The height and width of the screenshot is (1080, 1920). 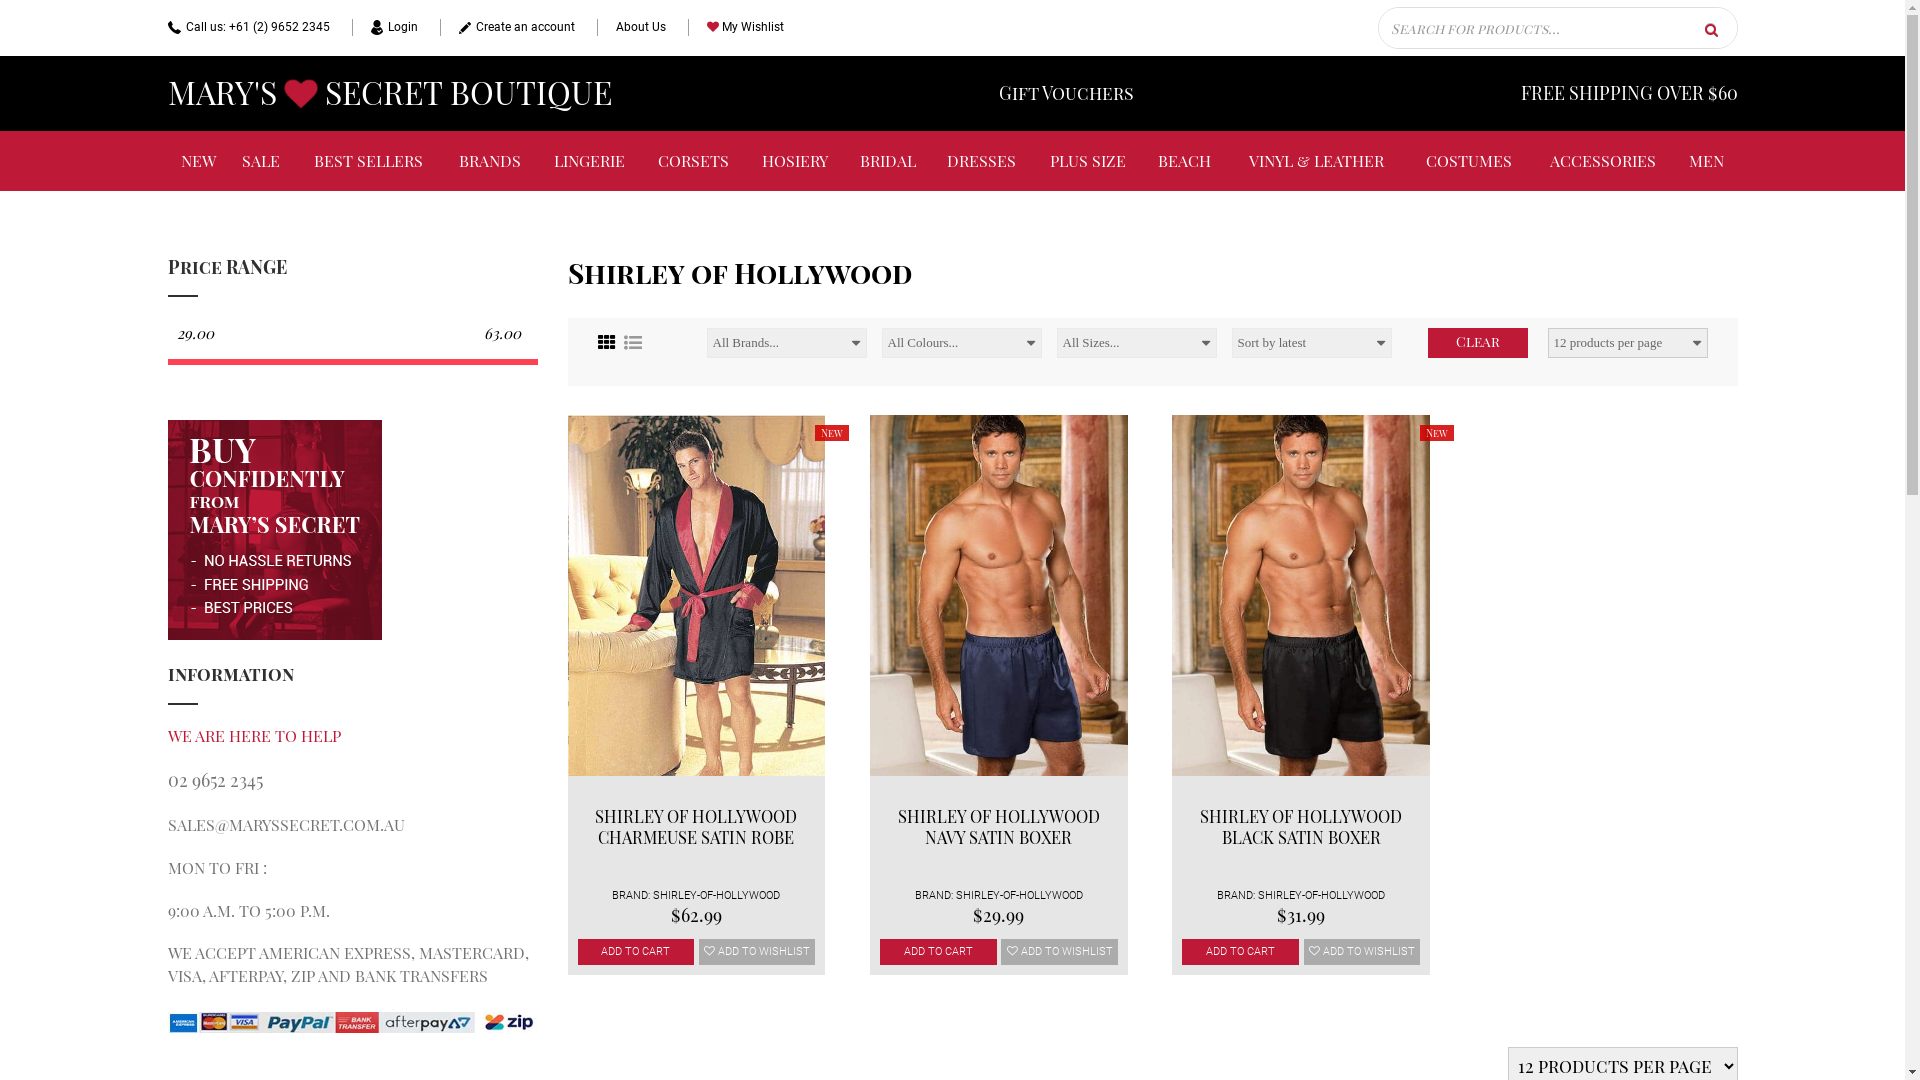 I want to click on My Wishlist, so click(x=736, y=28).